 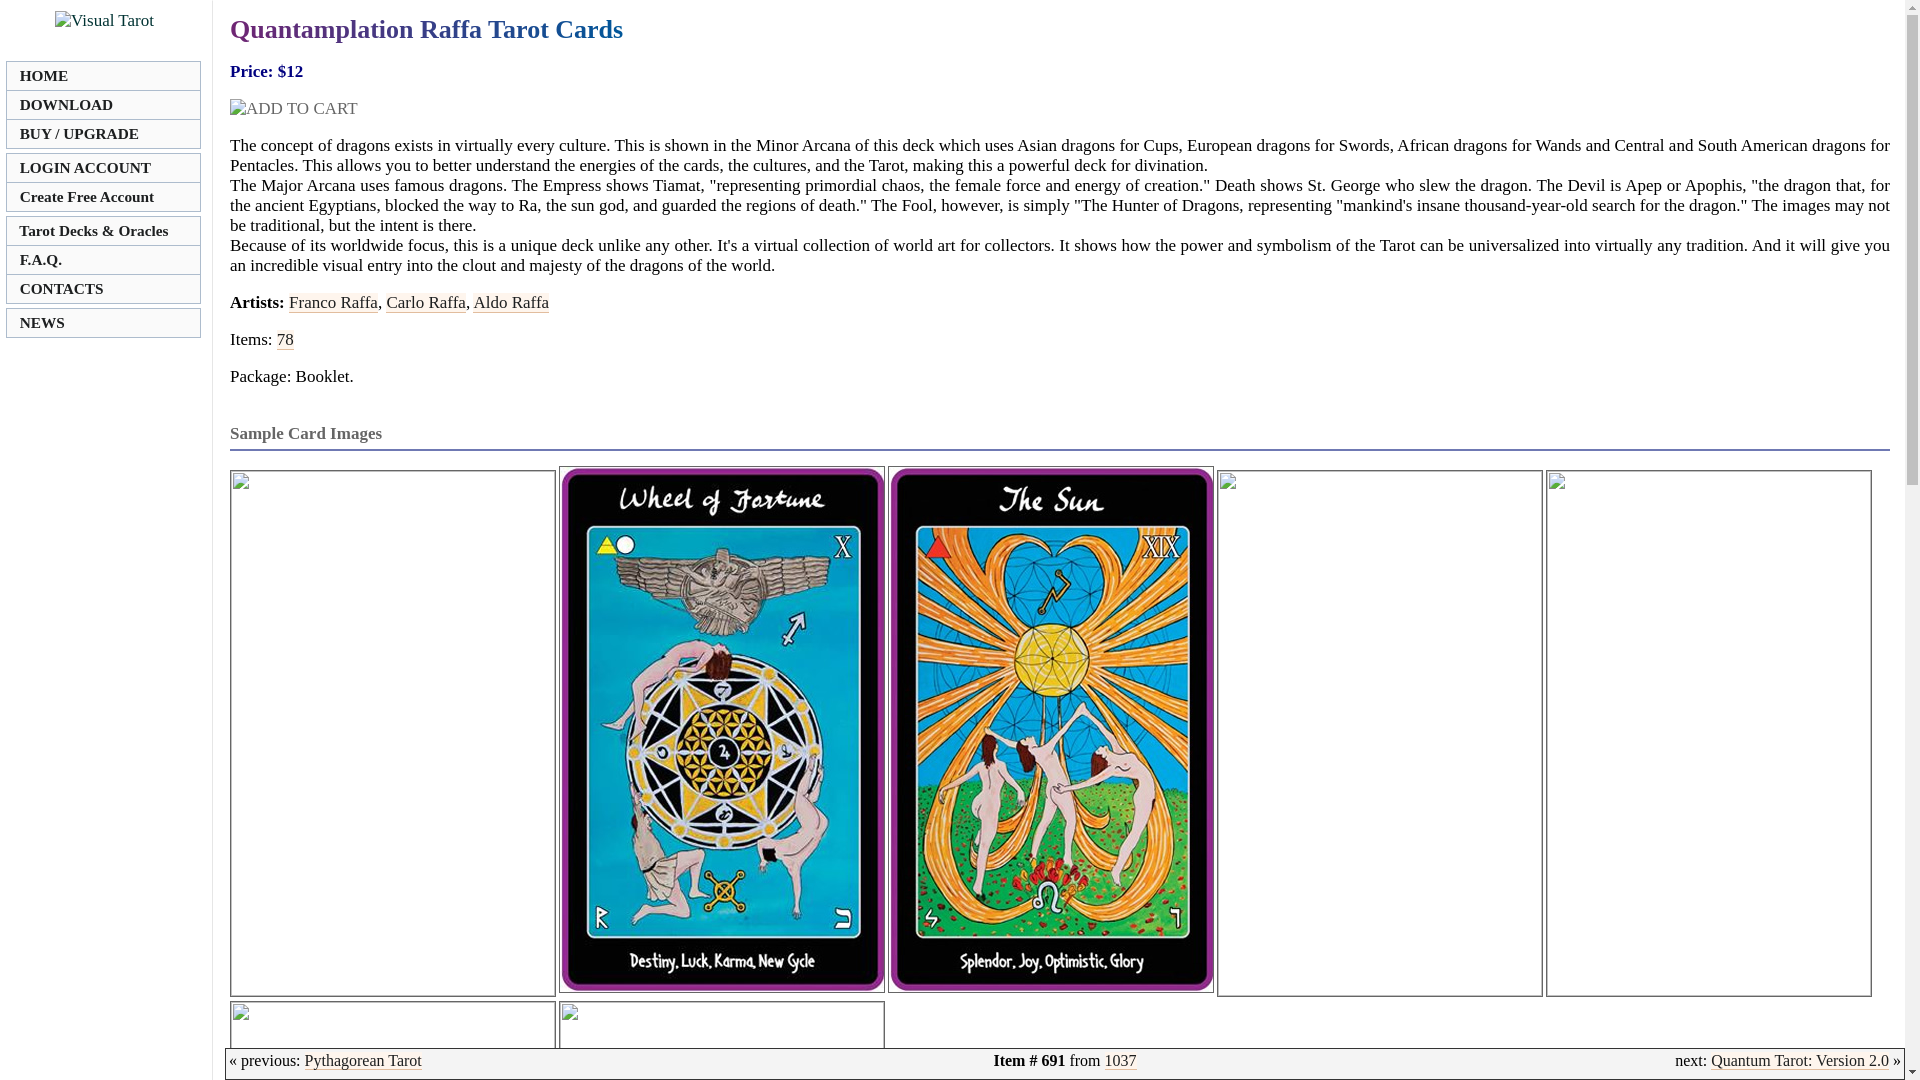 I want to click on   LOGIN ACCOUNT, so click(x=103, y=168).